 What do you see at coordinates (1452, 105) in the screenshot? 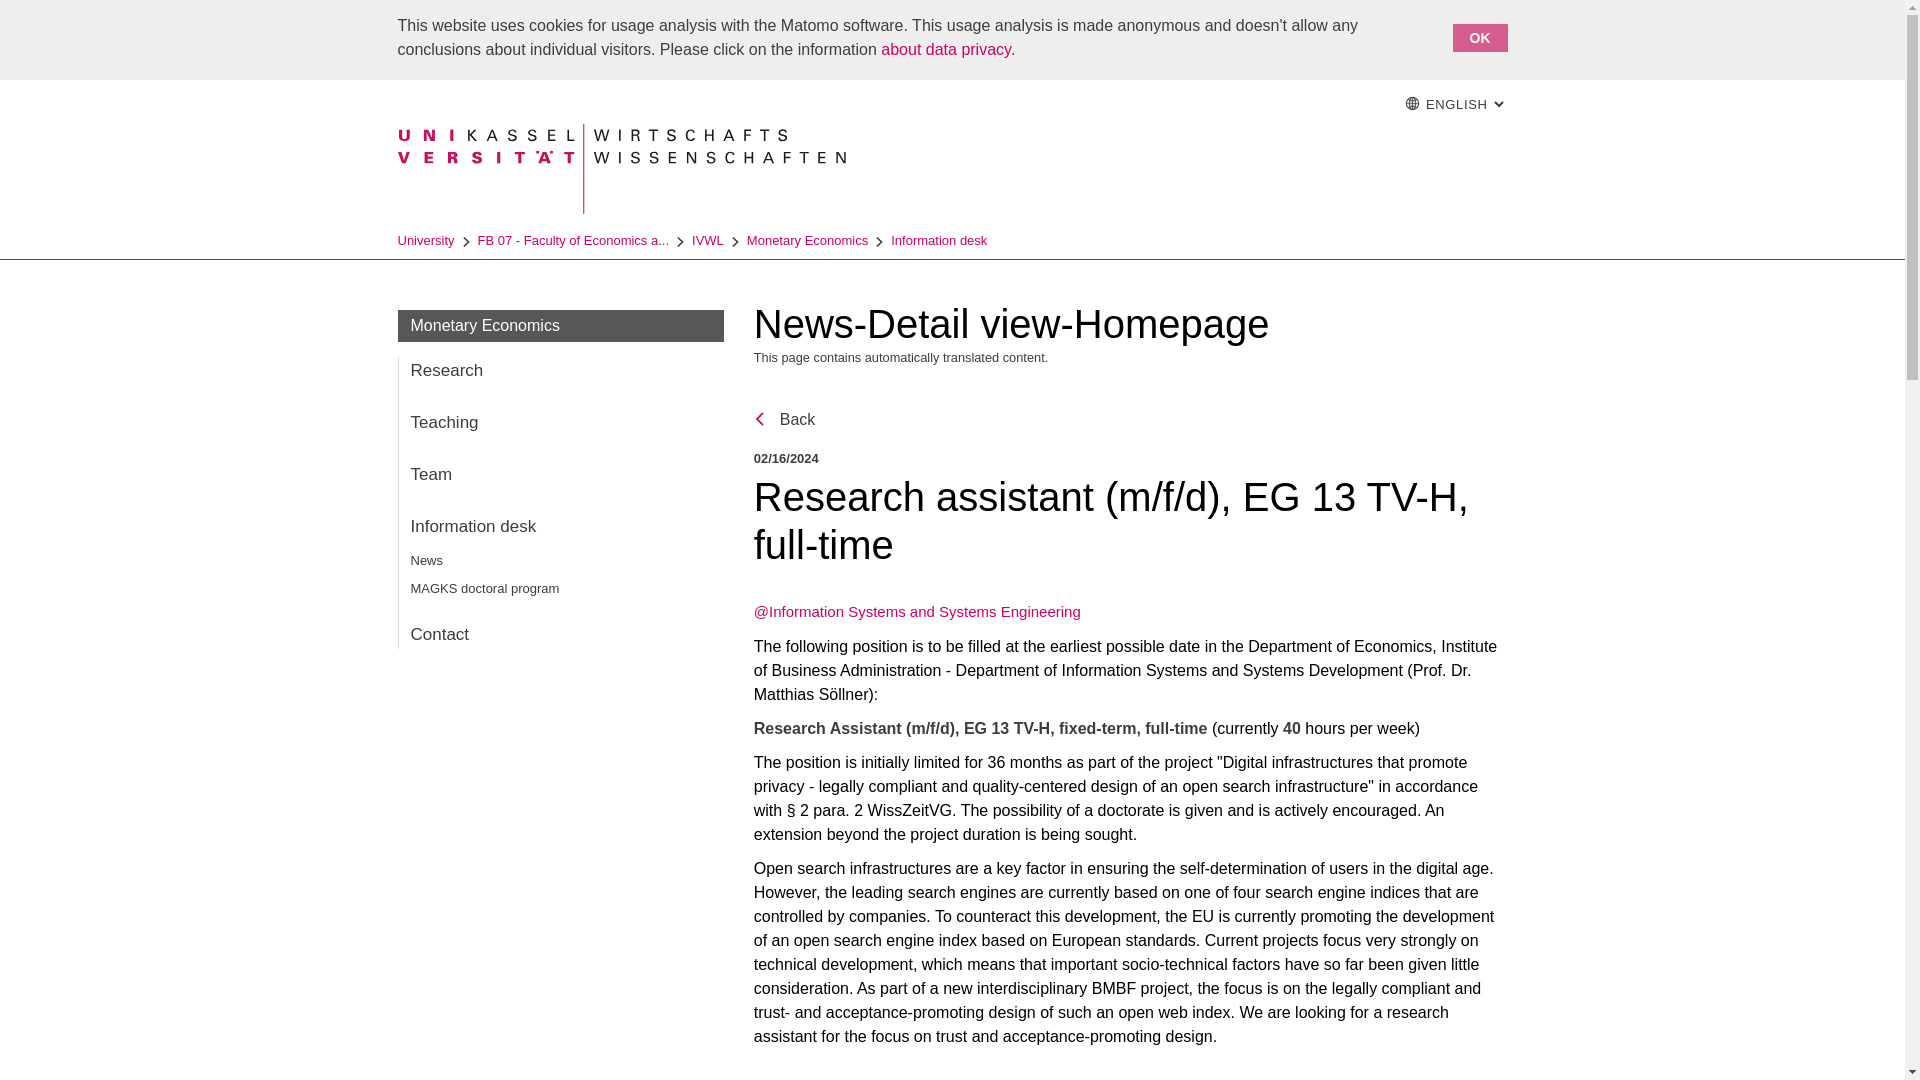
I see `News` at bounding box center [1452, 105].